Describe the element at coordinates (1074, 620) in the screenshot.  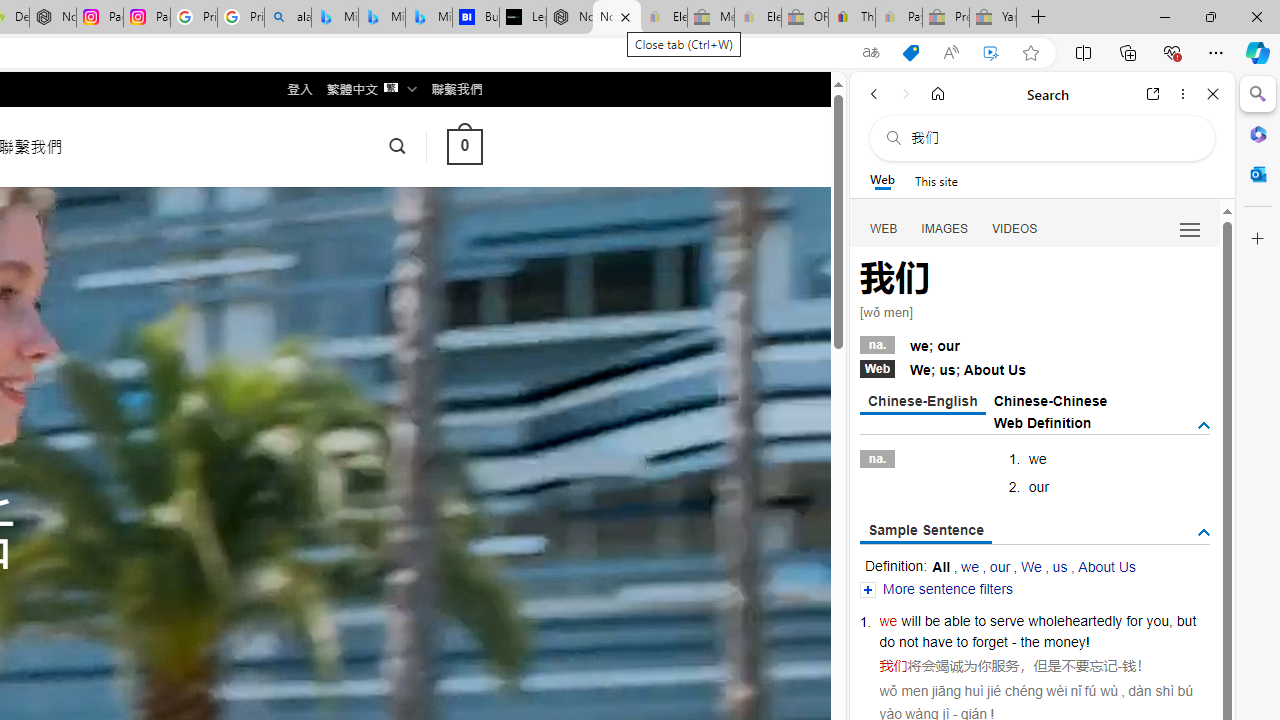
I see `wholeheartedly` at that location.